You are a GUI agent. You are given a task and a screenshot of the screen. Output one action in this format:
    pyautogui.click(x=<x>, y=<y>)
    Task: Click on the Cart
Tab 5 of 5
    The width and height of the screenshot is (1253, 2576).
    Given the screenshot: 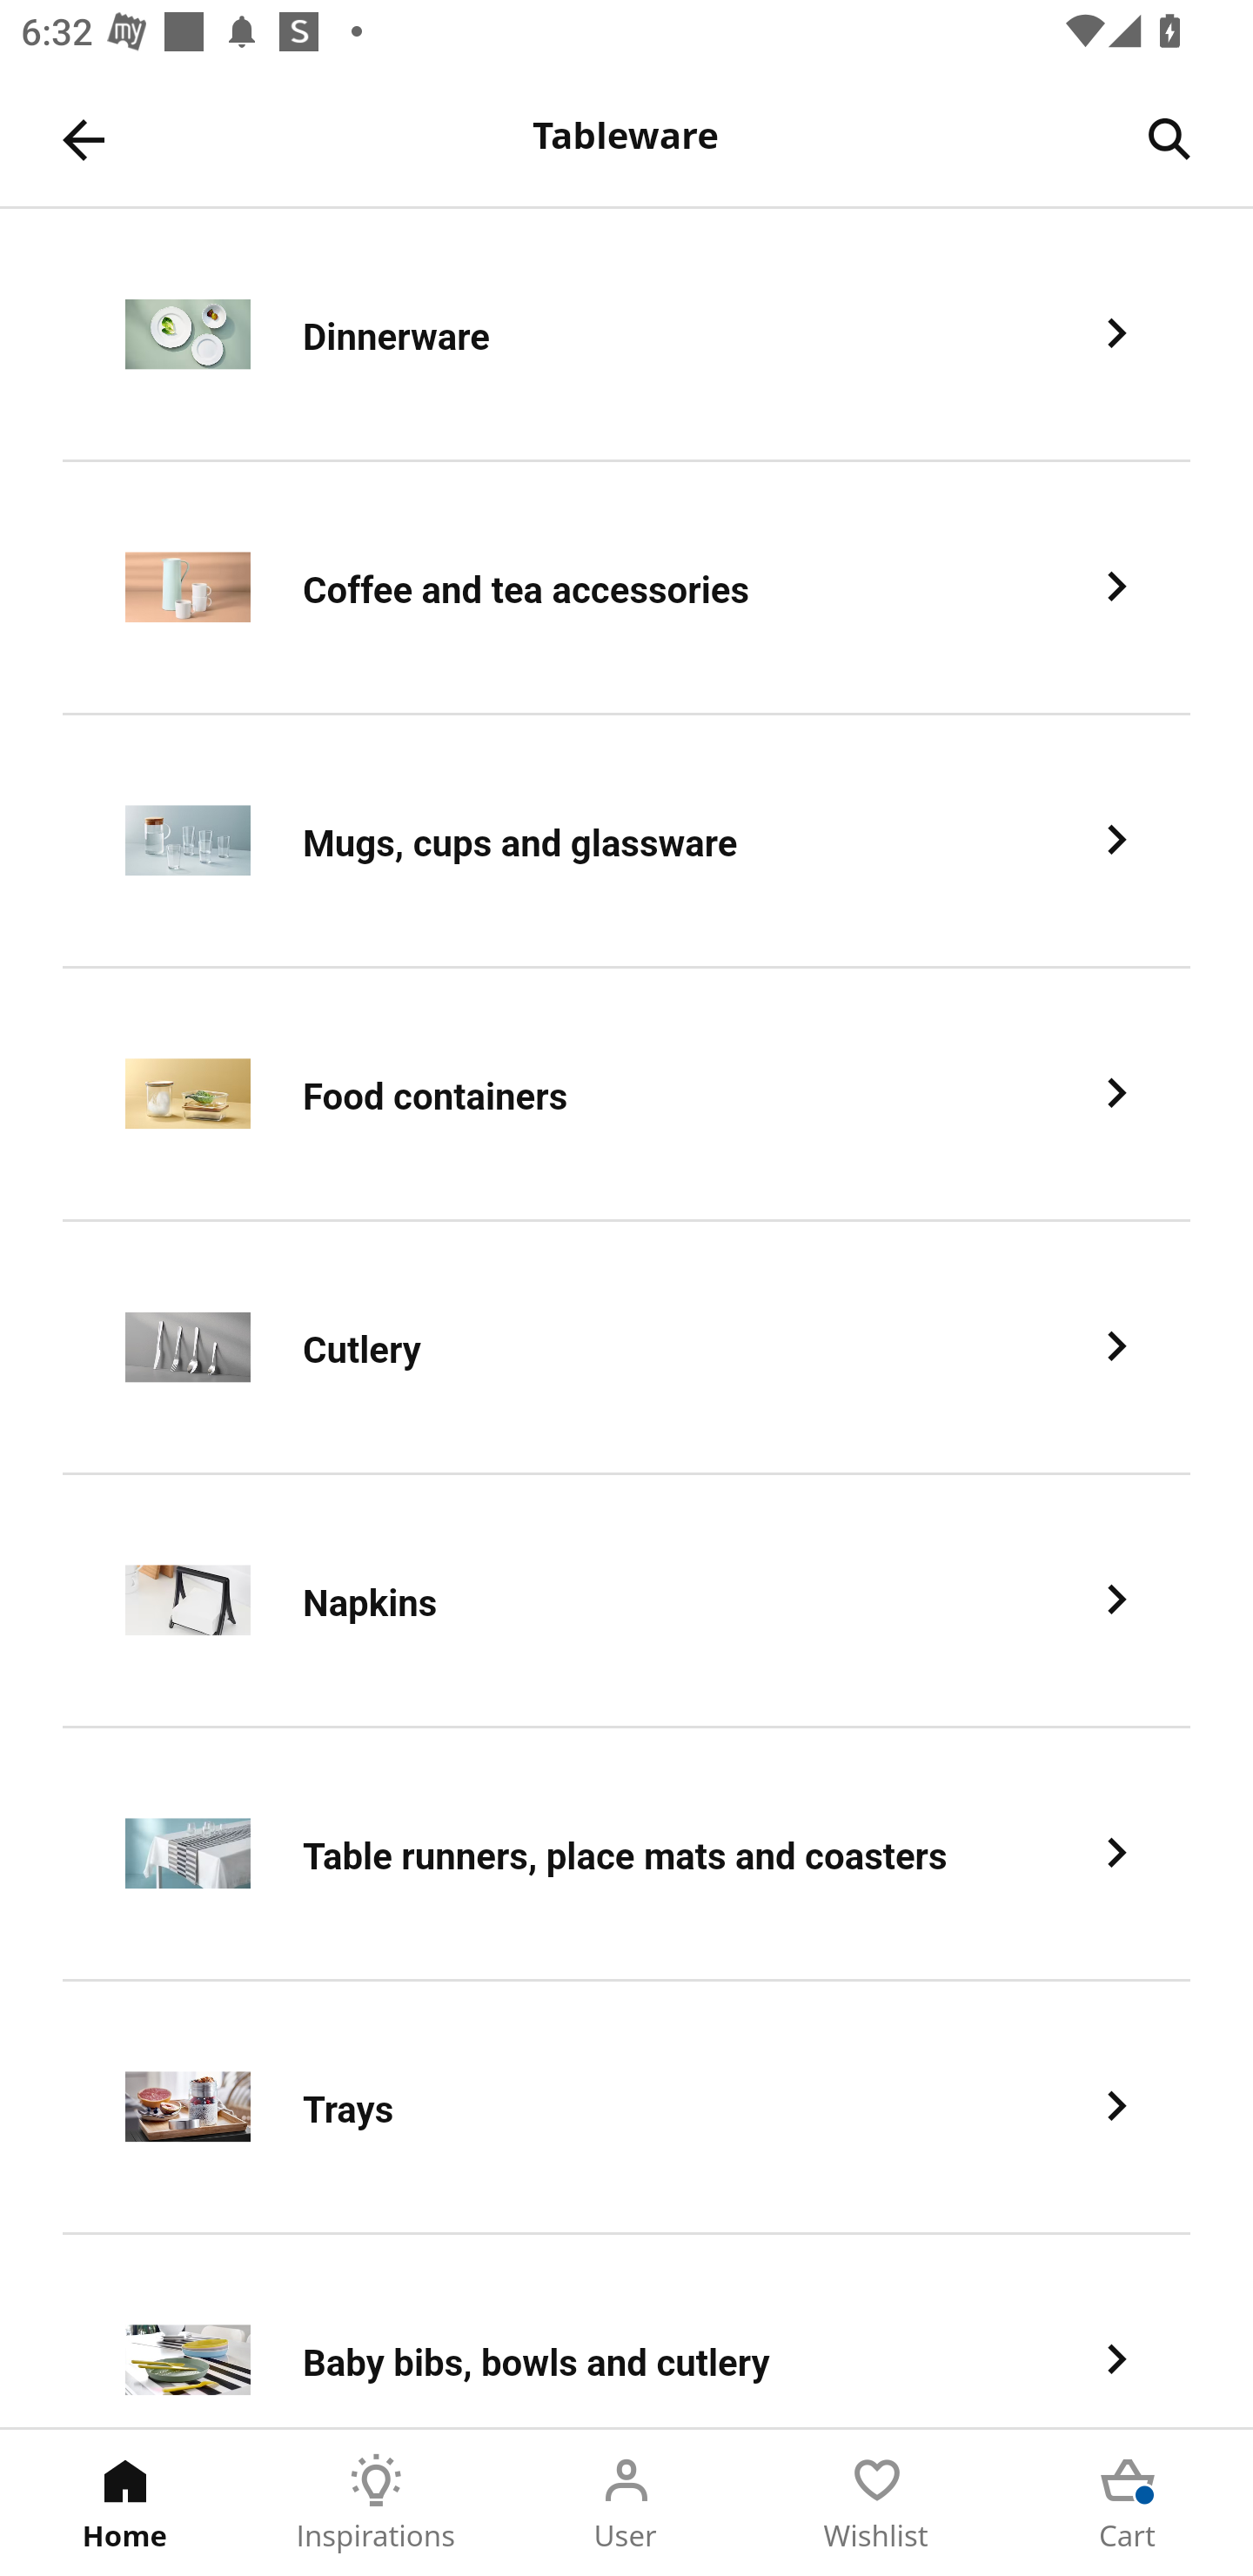 What is the action you would take?
    pyautogui.click(x=1128, y=2503)
    